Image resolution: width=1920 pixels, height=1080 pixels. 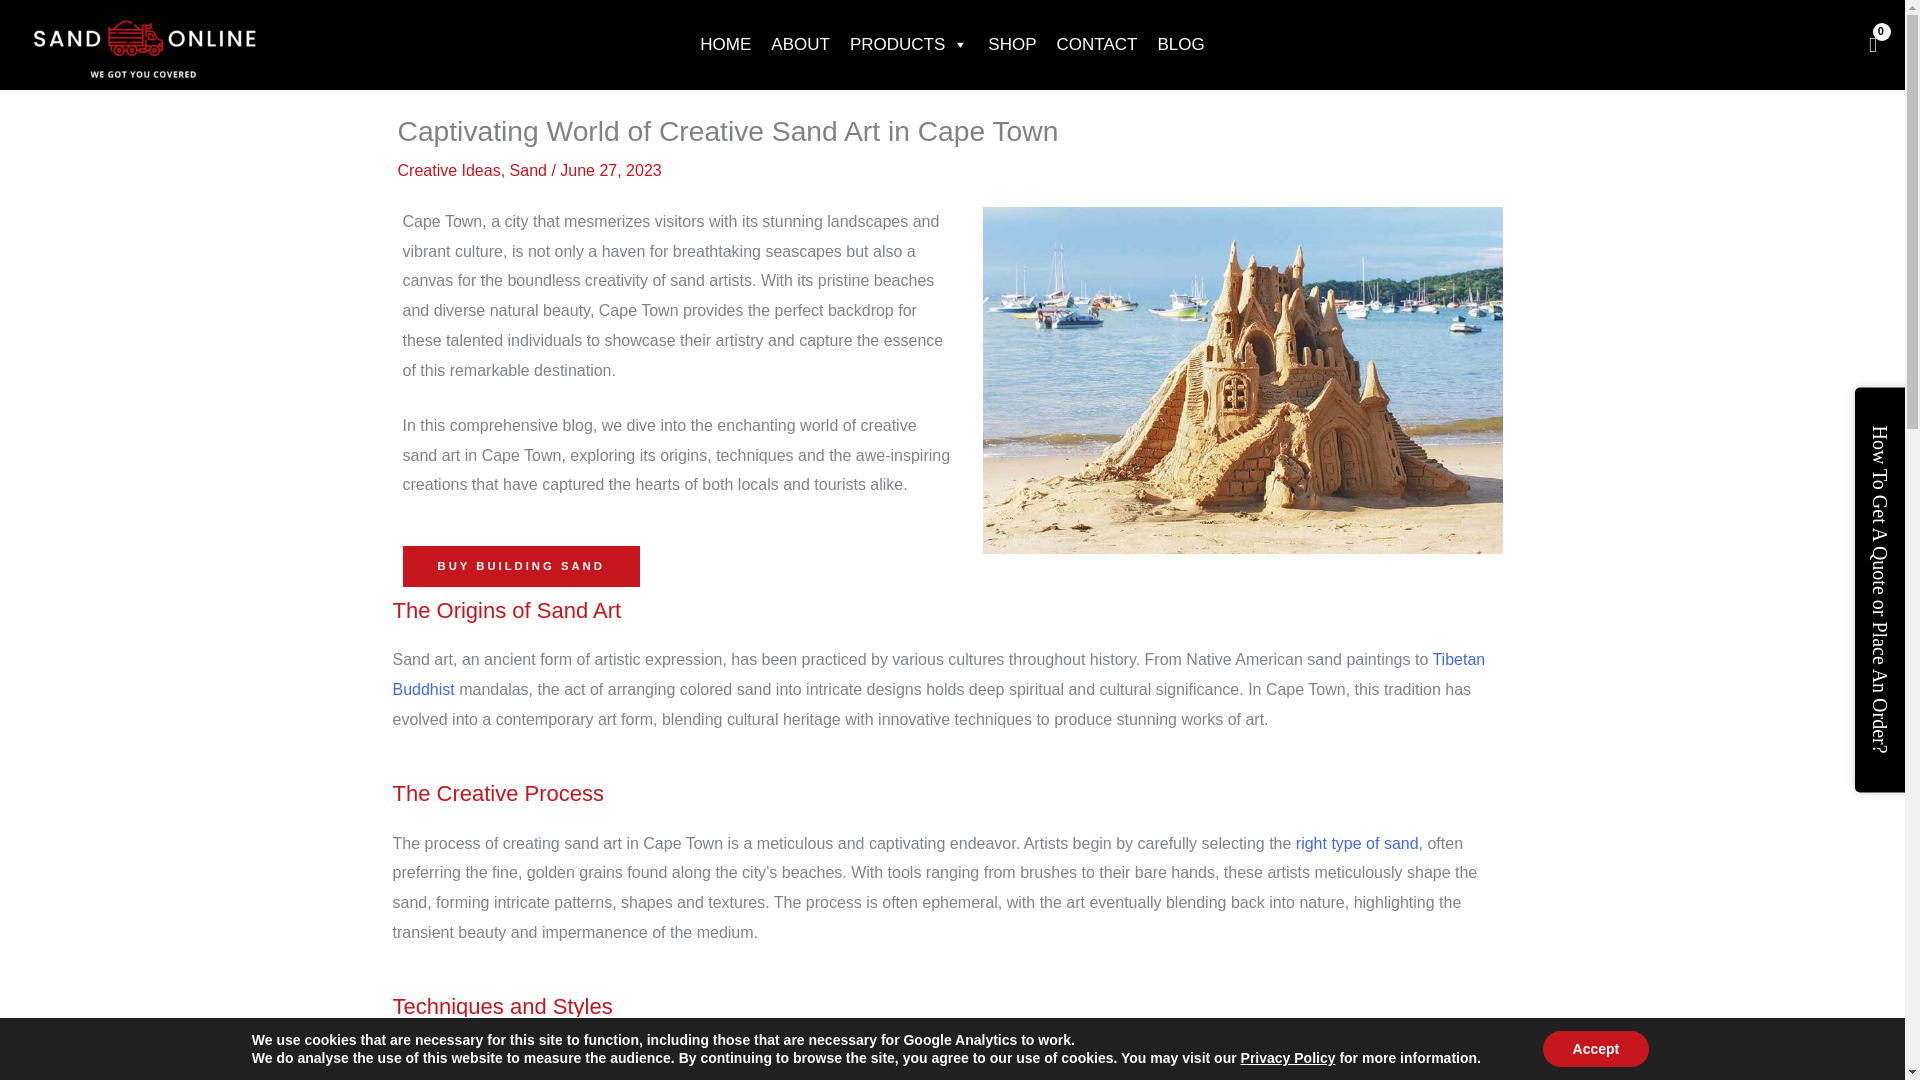 What do you see at coordinates (800, 44) in the screenshot?
I see `ABOUT` at bounding box center [800, 44].